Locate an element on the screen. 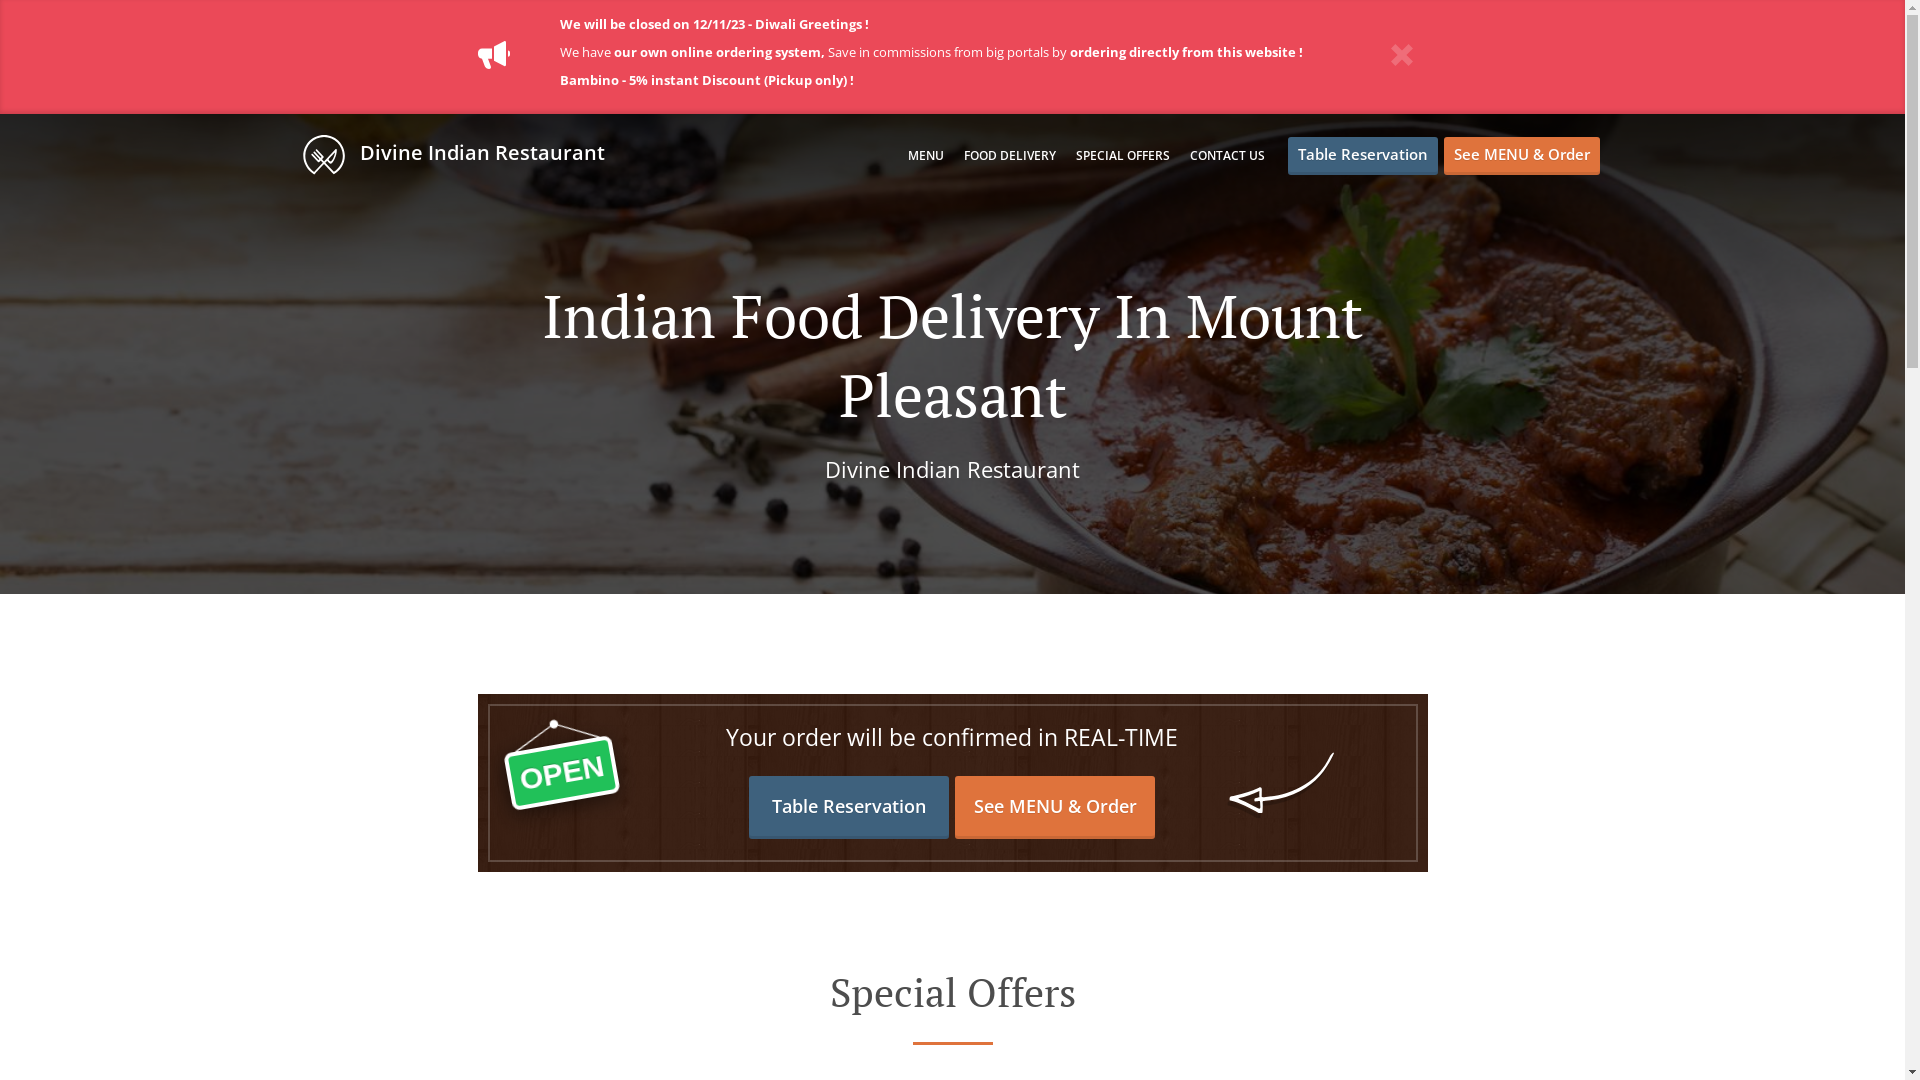 Image resolution: width=1920 pixels, height=1080 pixels. FOOD DELIVERY is located at coordinates (1010, 156).